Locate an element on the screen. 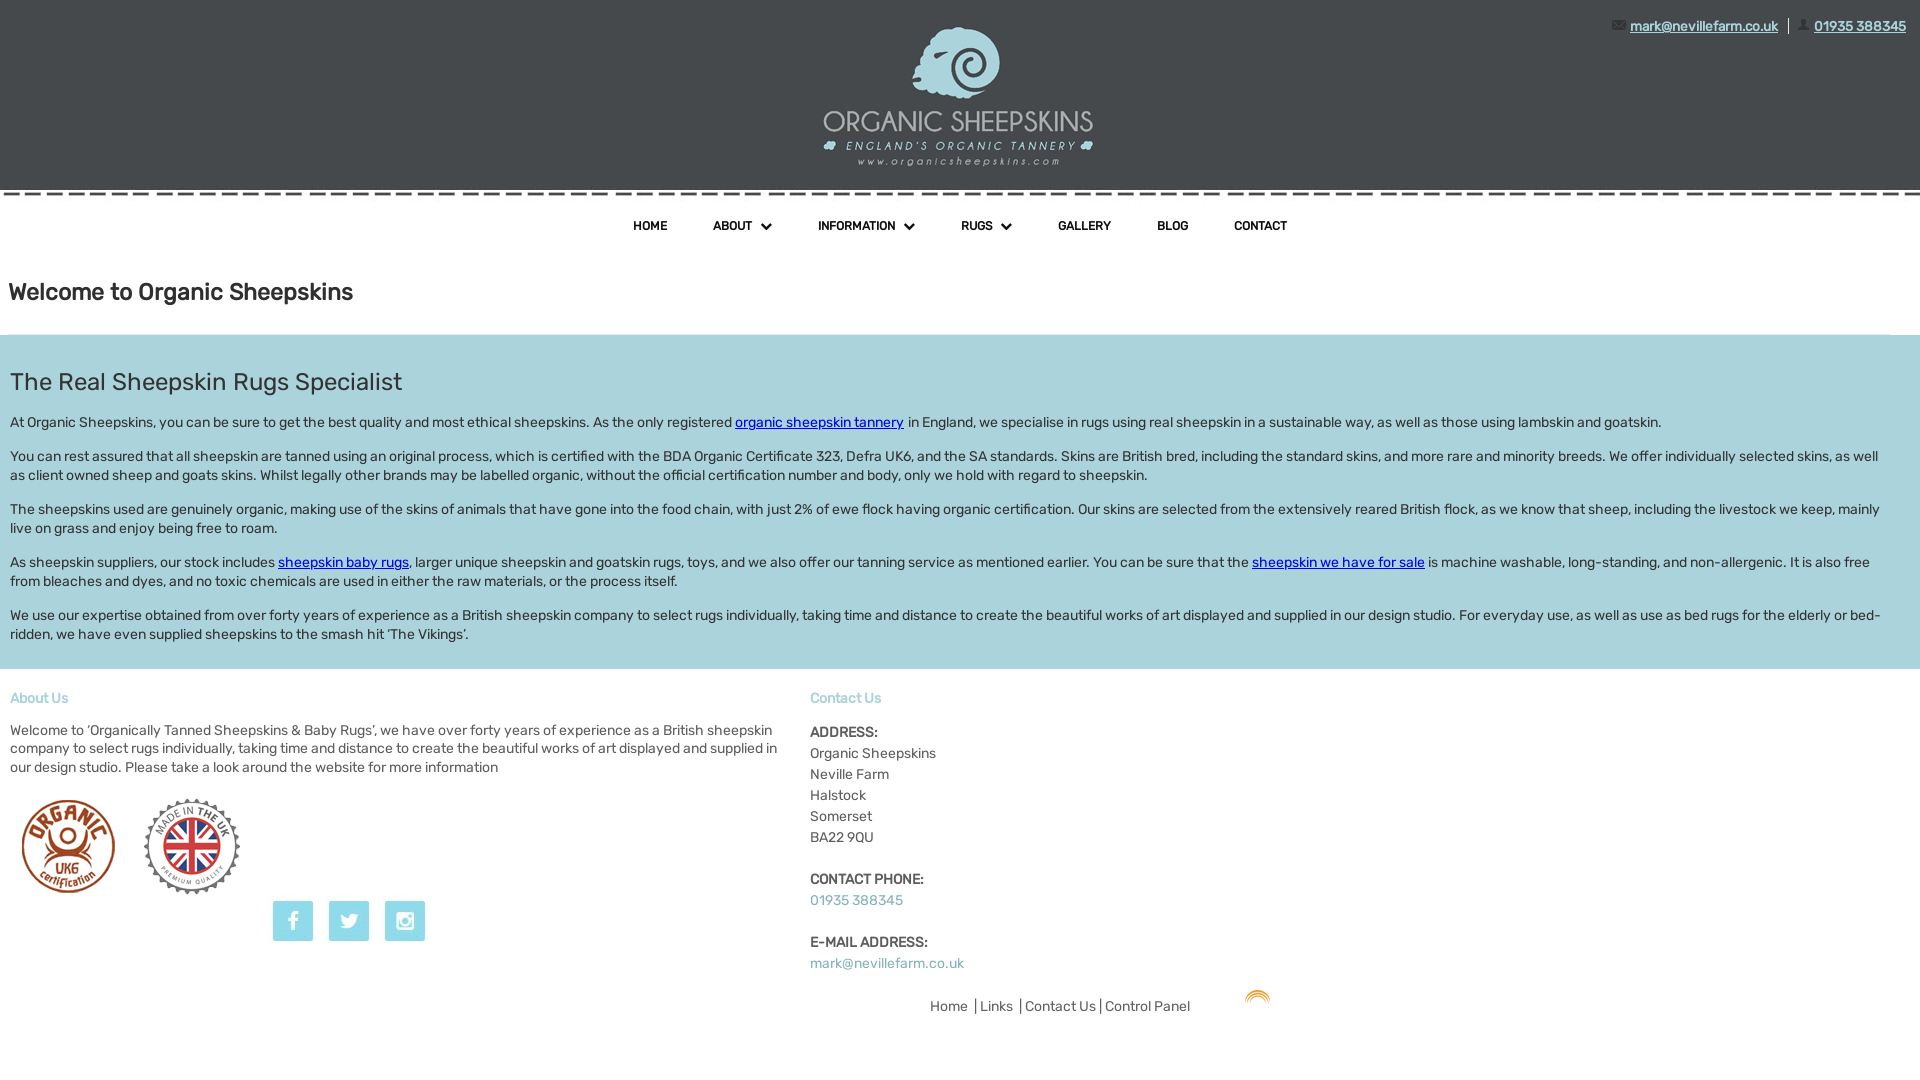 This screenshot has height=1080, width=1920. mark@nevillefarm.co.uk is located at coordinates (887, 963).